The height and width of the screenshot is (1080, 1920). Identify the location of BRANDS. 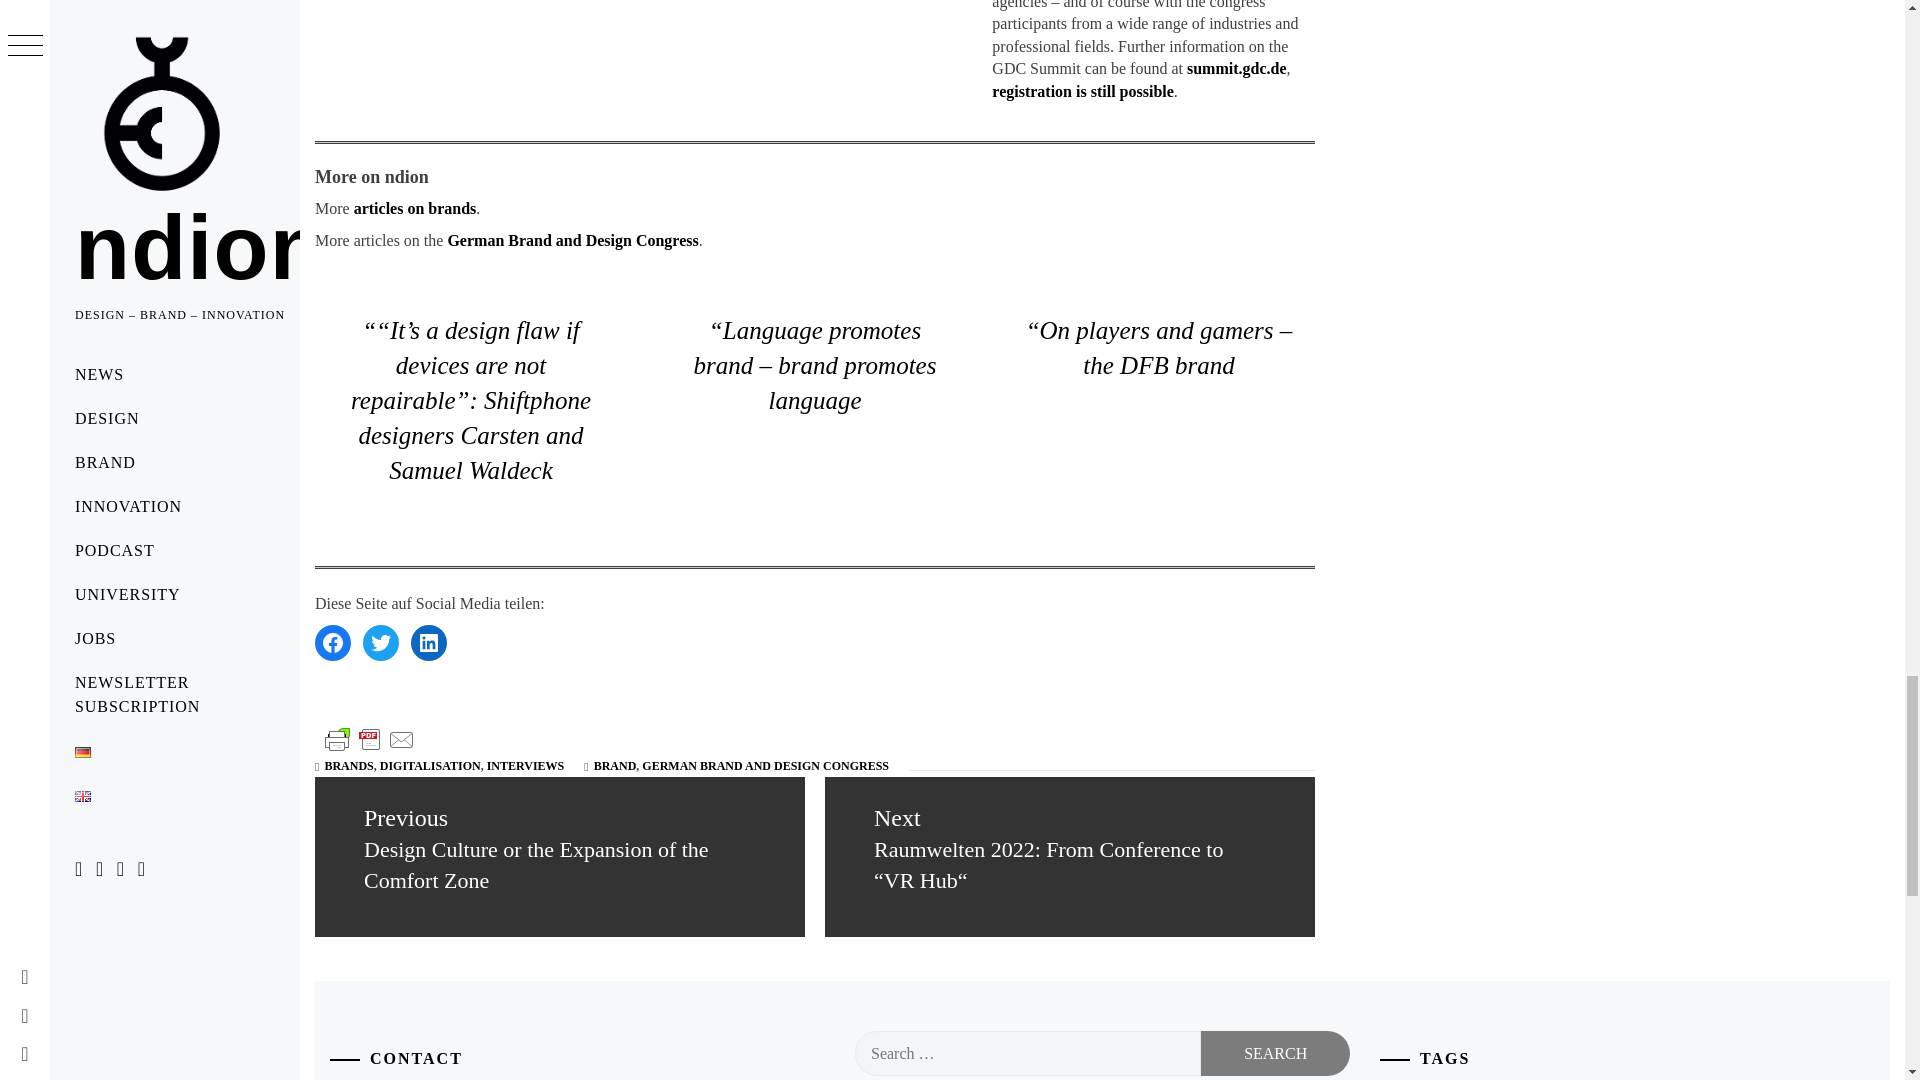
(348, 766).